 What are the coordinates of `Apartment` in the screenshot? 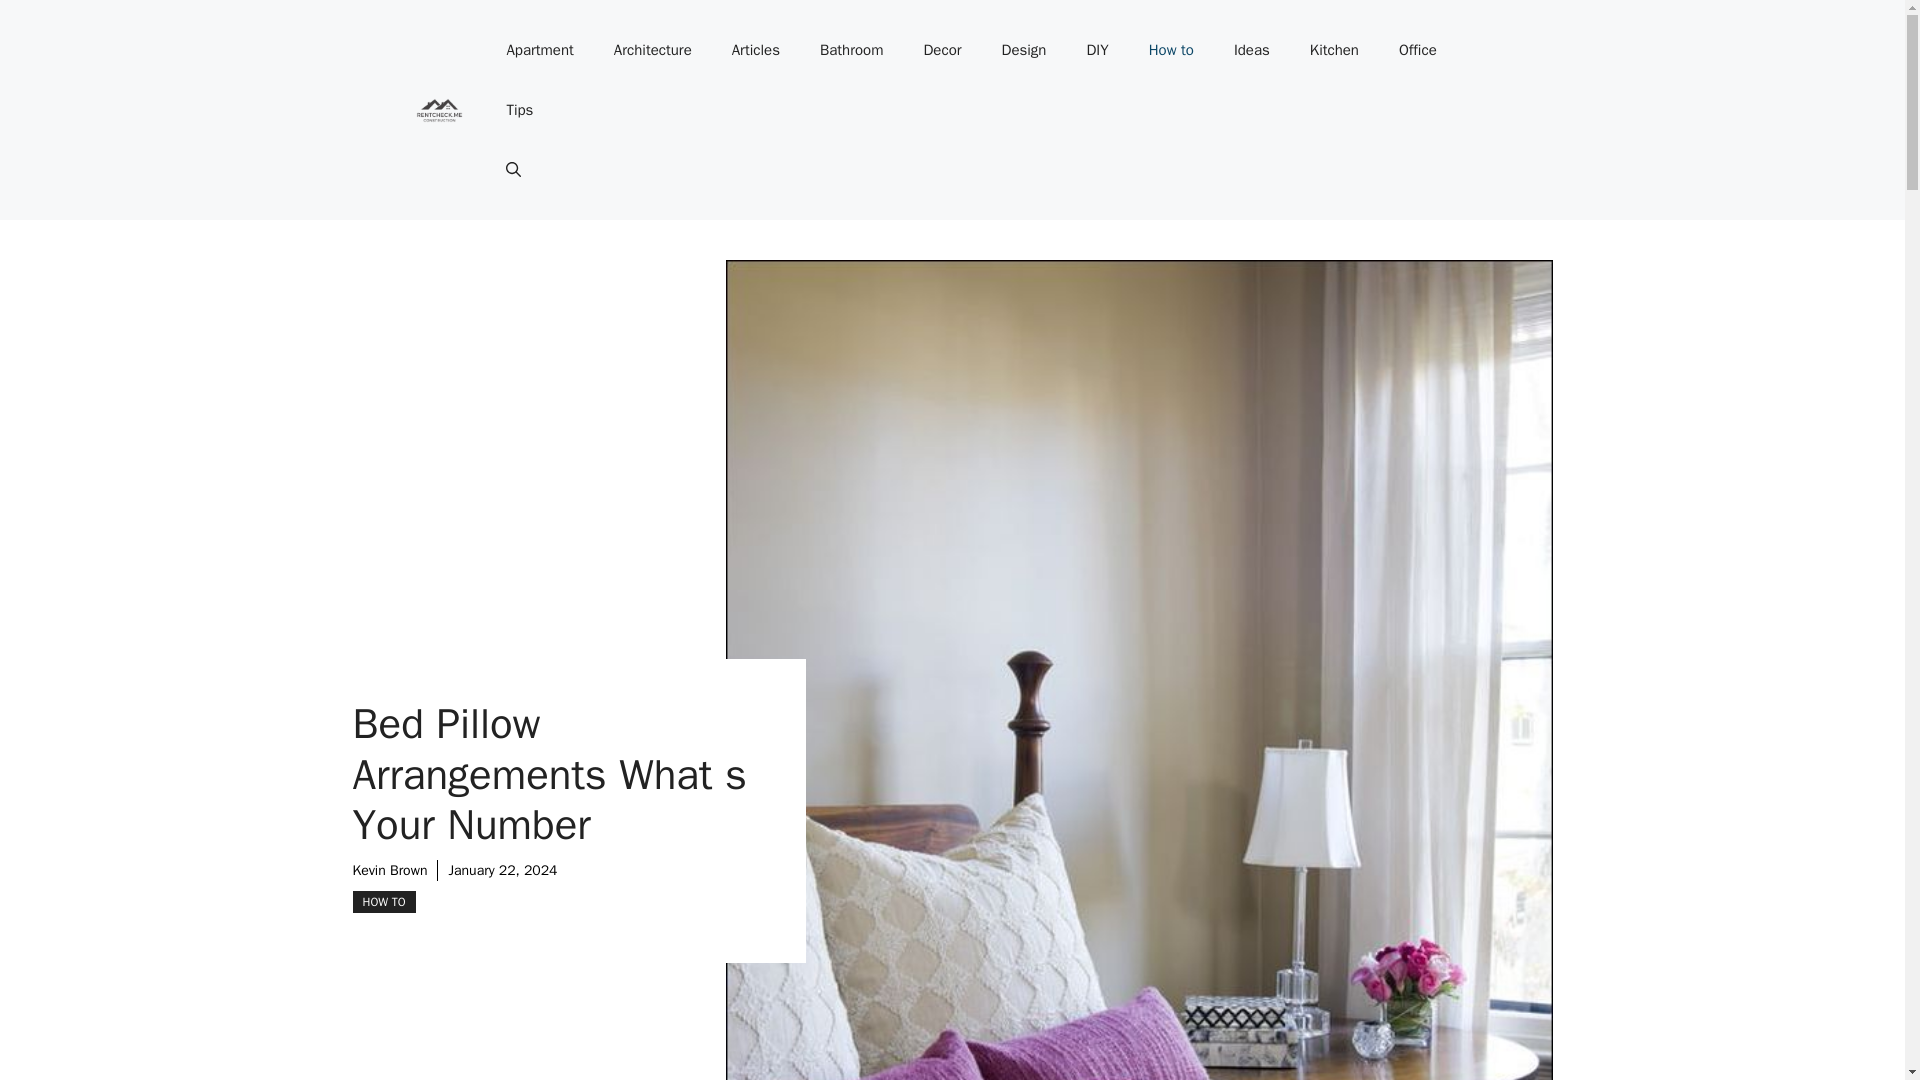 It's located at (539, 50).